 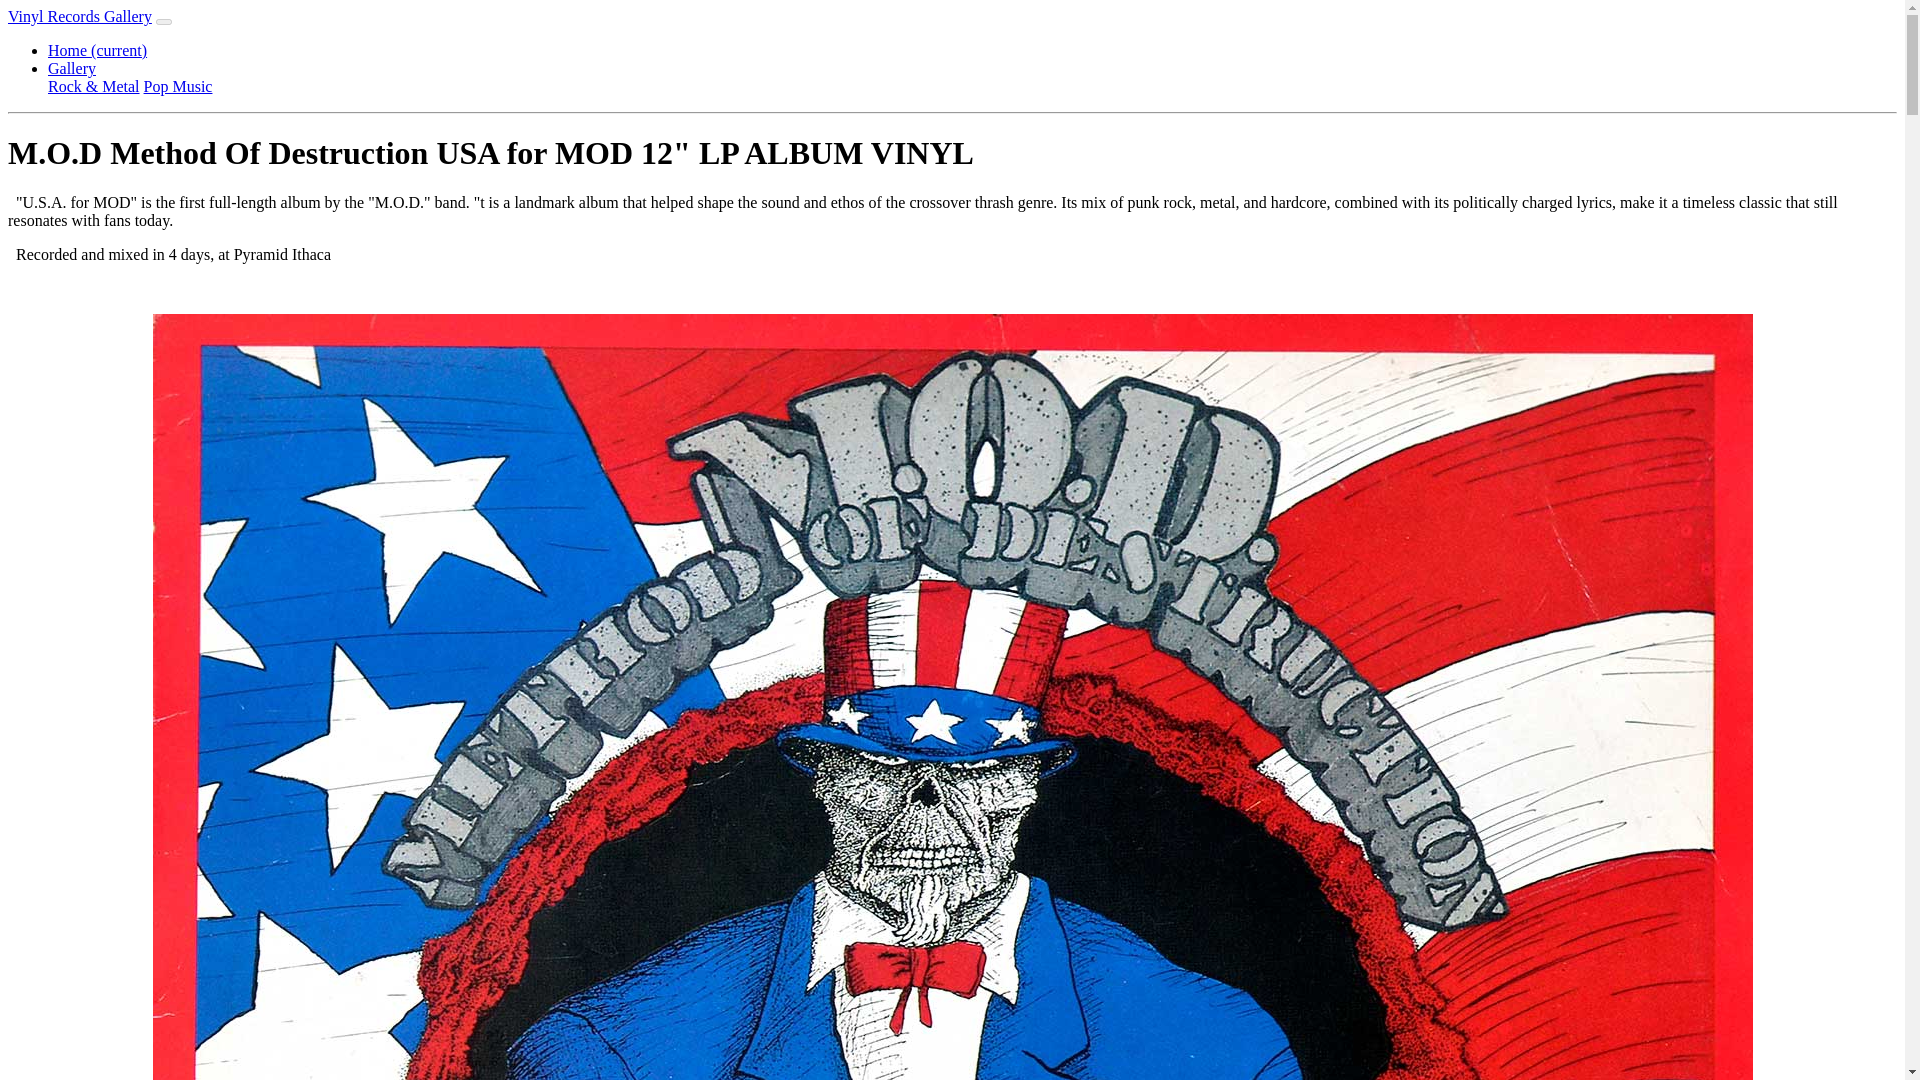 What do you see at coordinates (72, 68) in the screenshot?
I see `Gallery` at bounding box center [72, 68].